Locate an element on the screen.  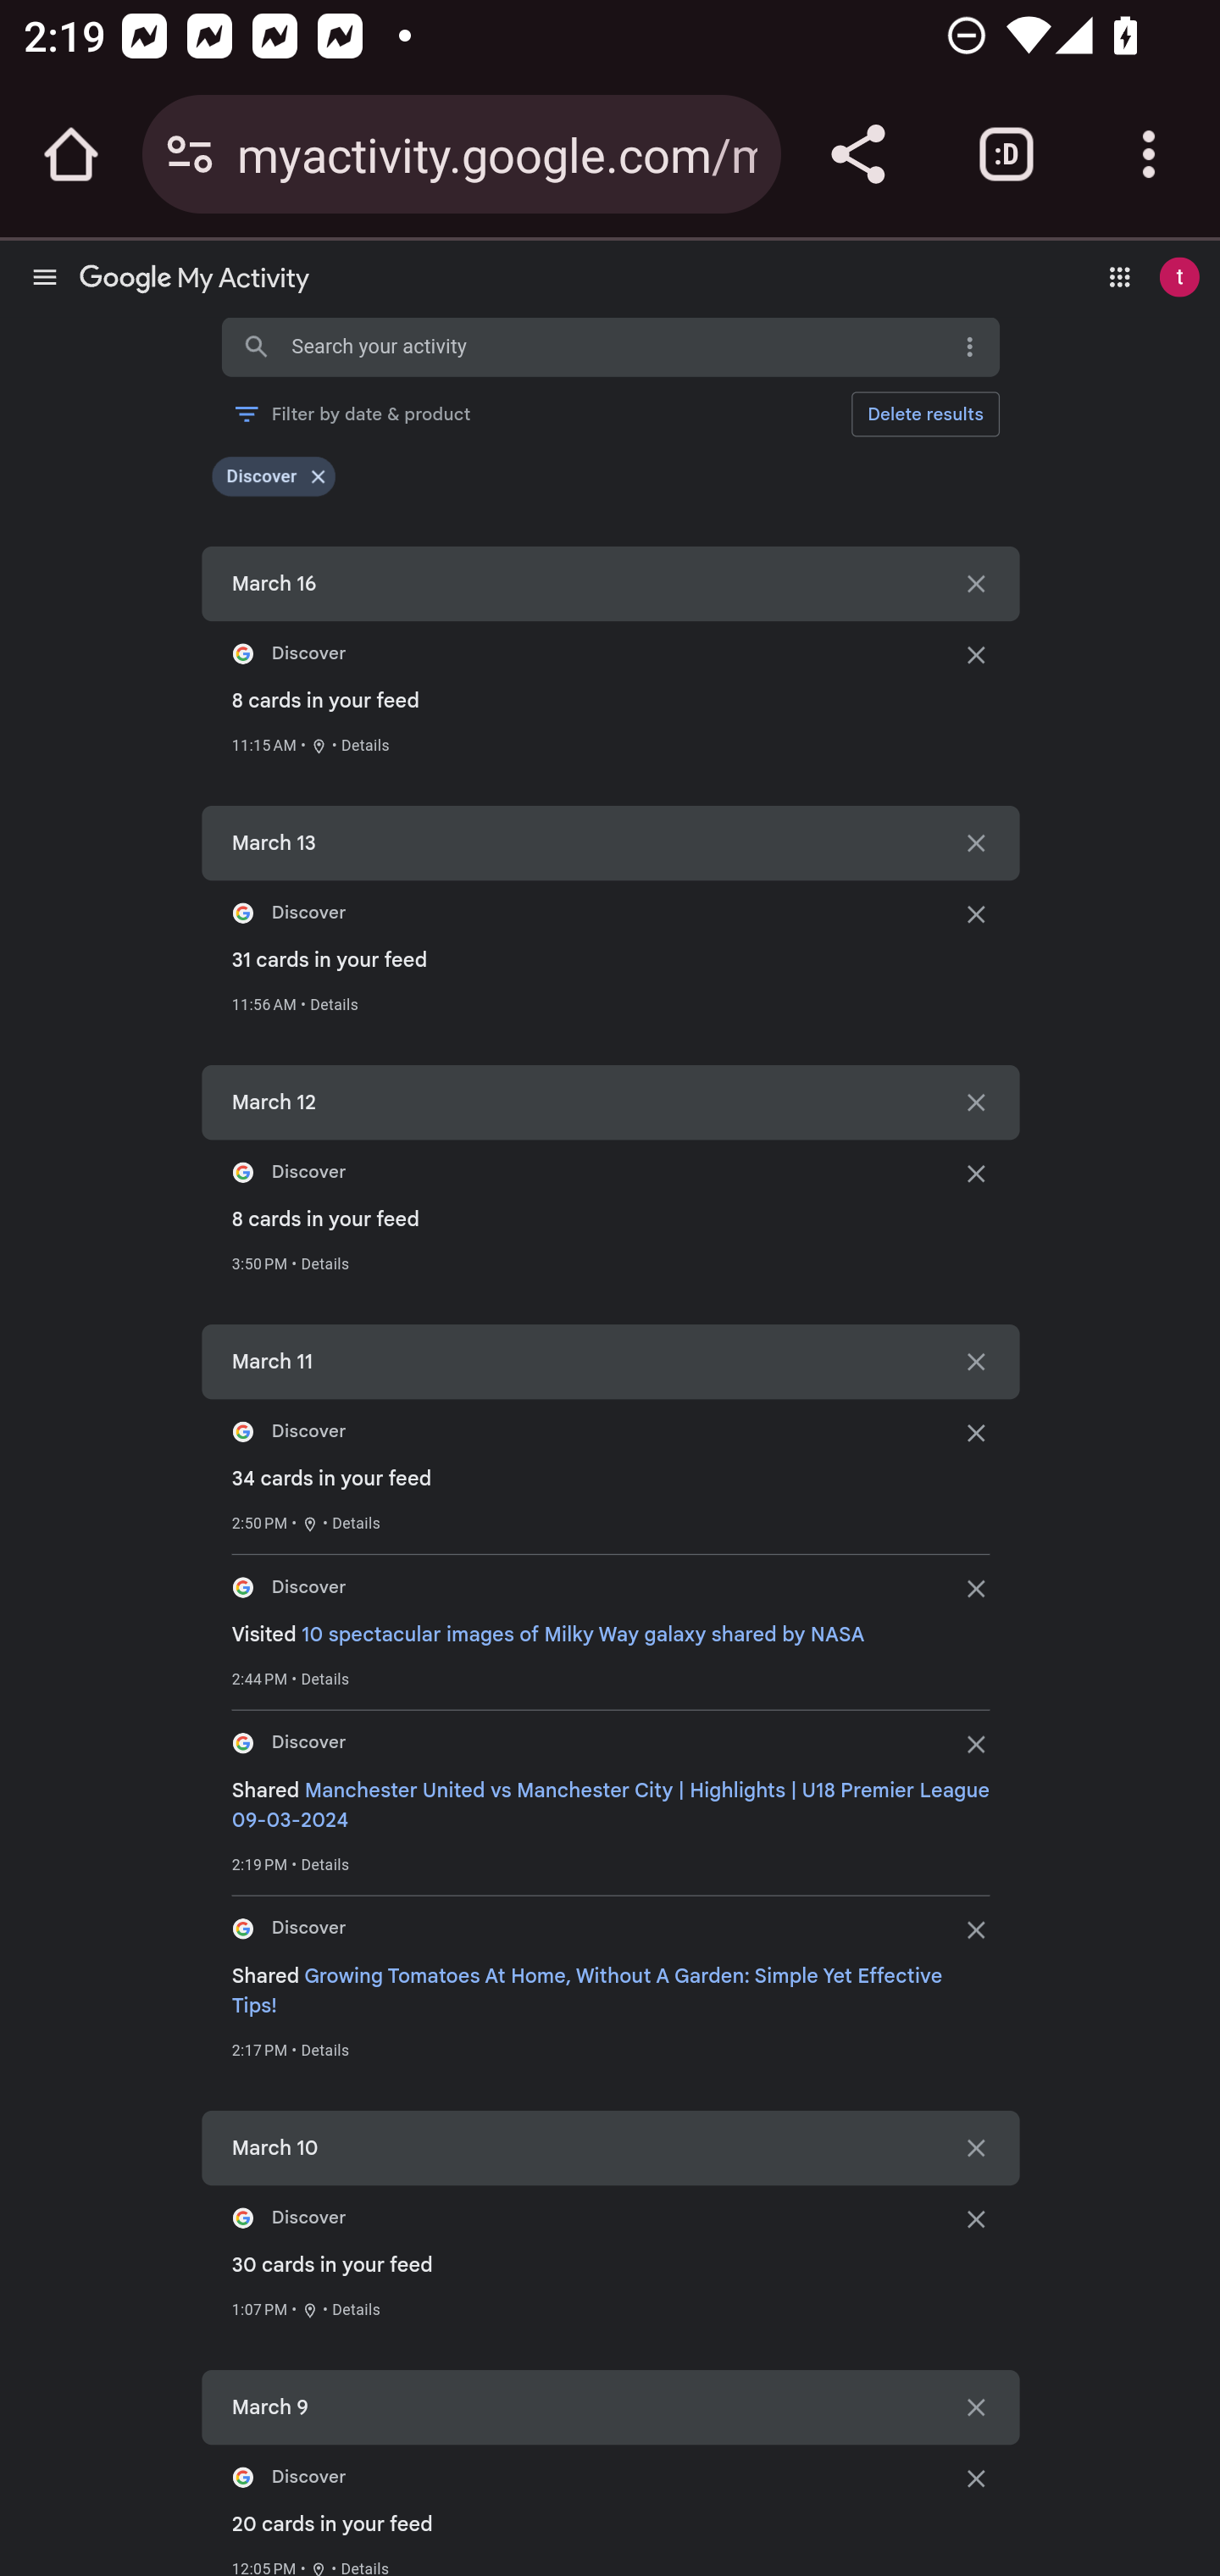
Open details of activity "30 cards in your feed" is located at coordinates (356, 2309).